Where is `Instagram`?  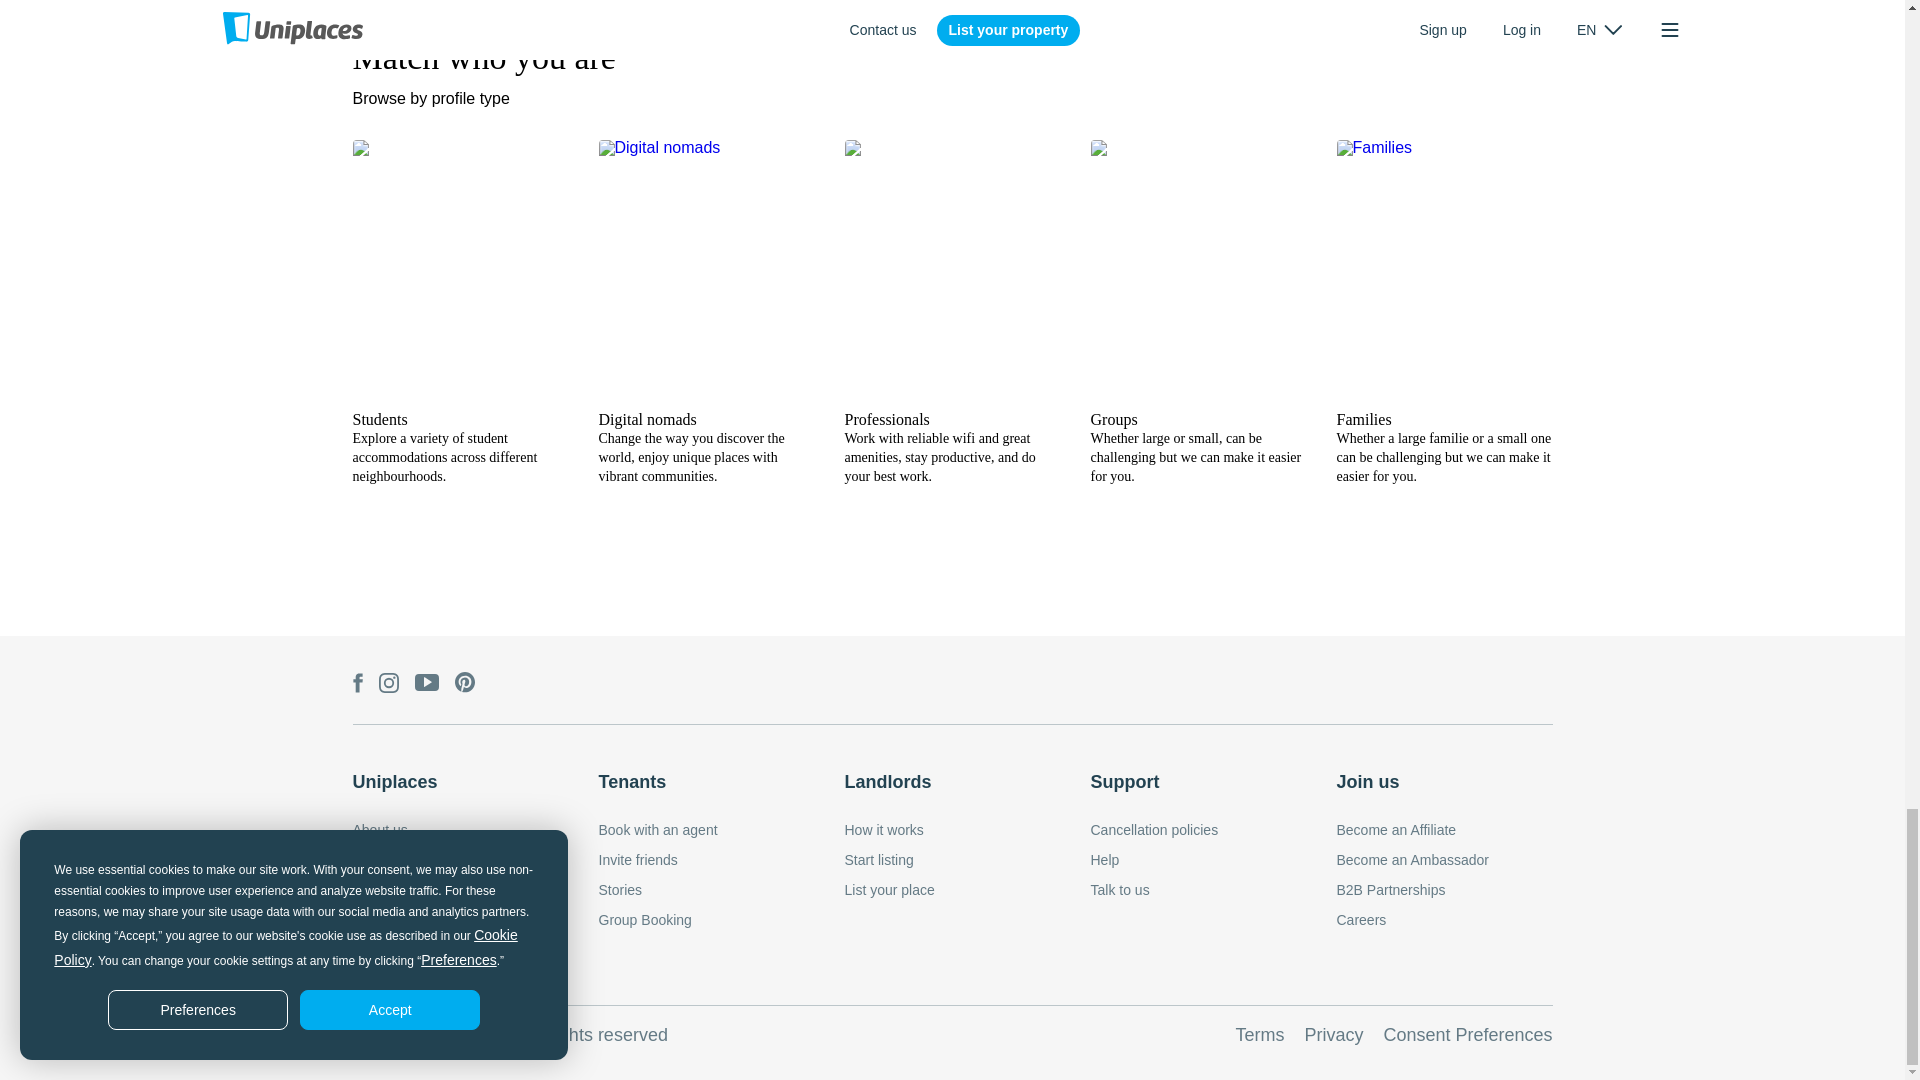
Instagram is located at coordinates (388, 684).